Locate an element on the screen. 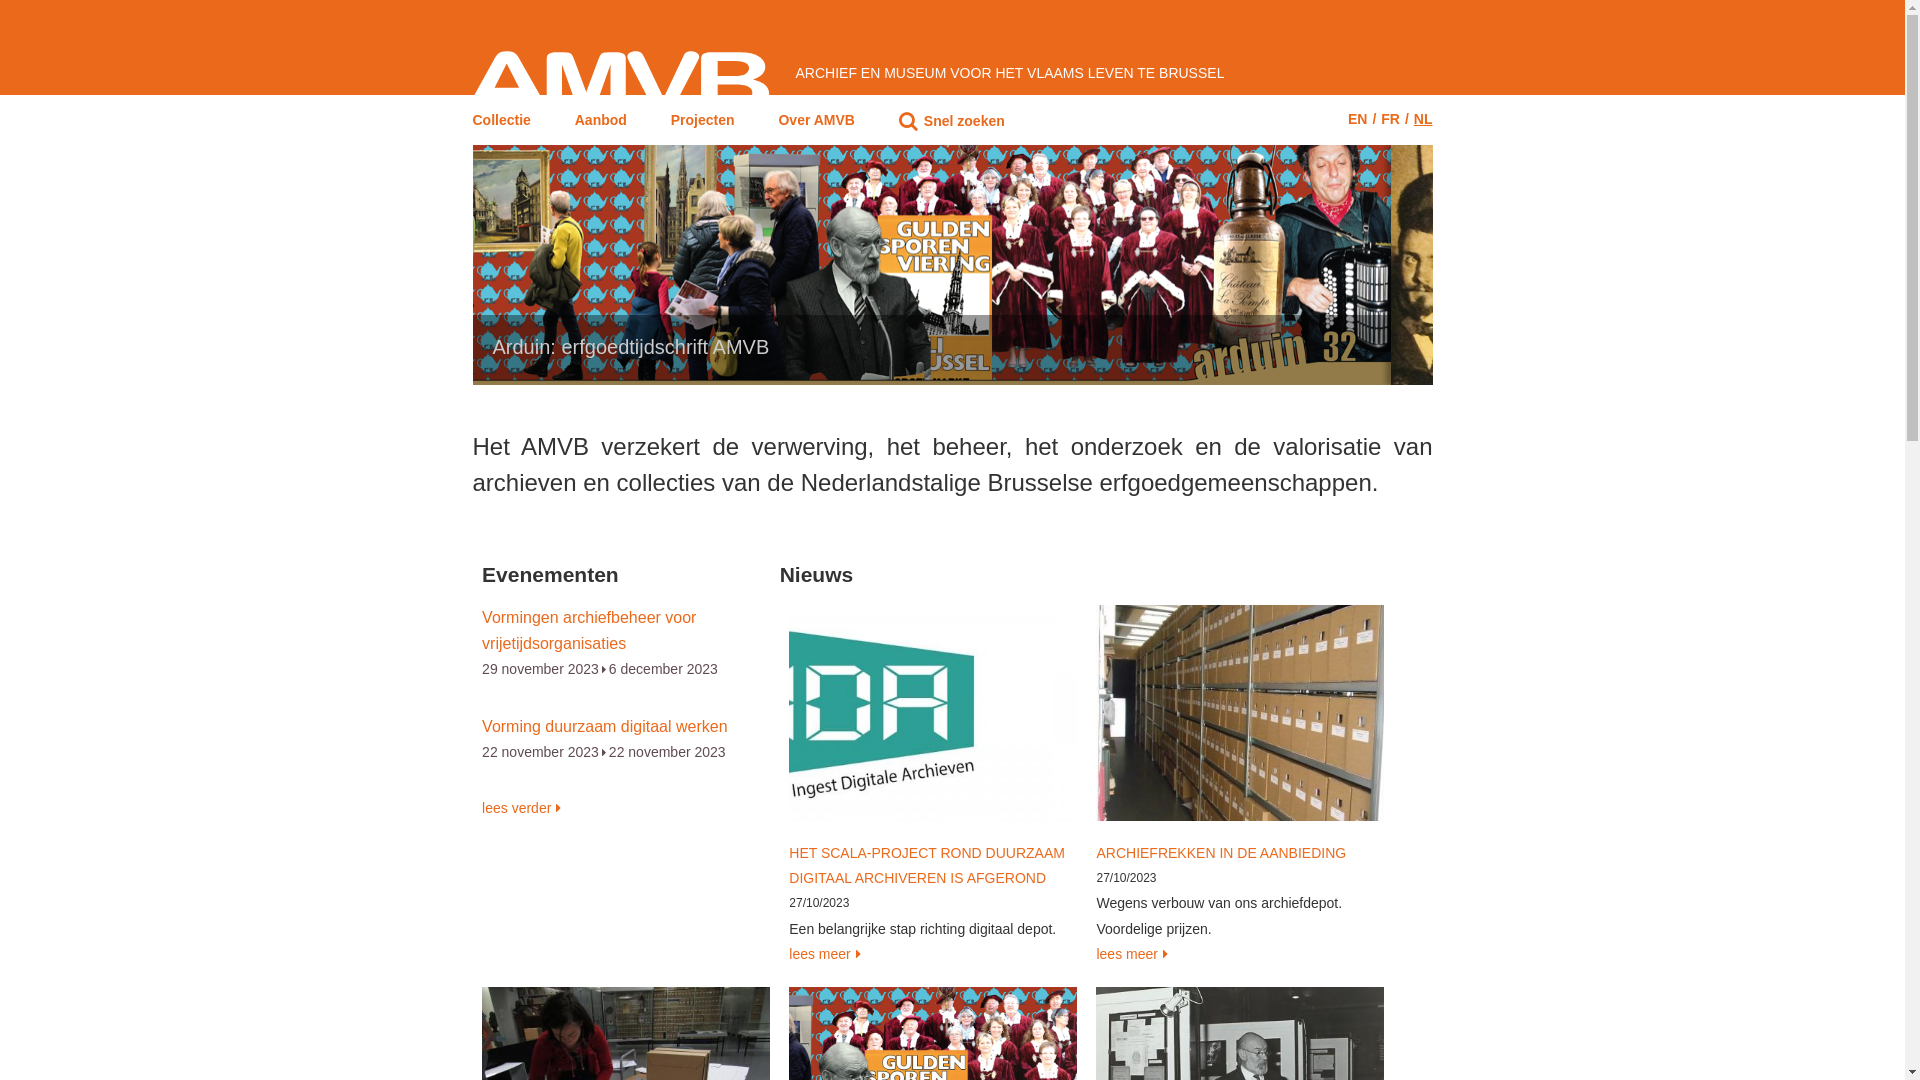 The height and width of the screenshot is (1080, 1920). Overslaan en naar de inhoud gaan is located at coordinates (0, 0).